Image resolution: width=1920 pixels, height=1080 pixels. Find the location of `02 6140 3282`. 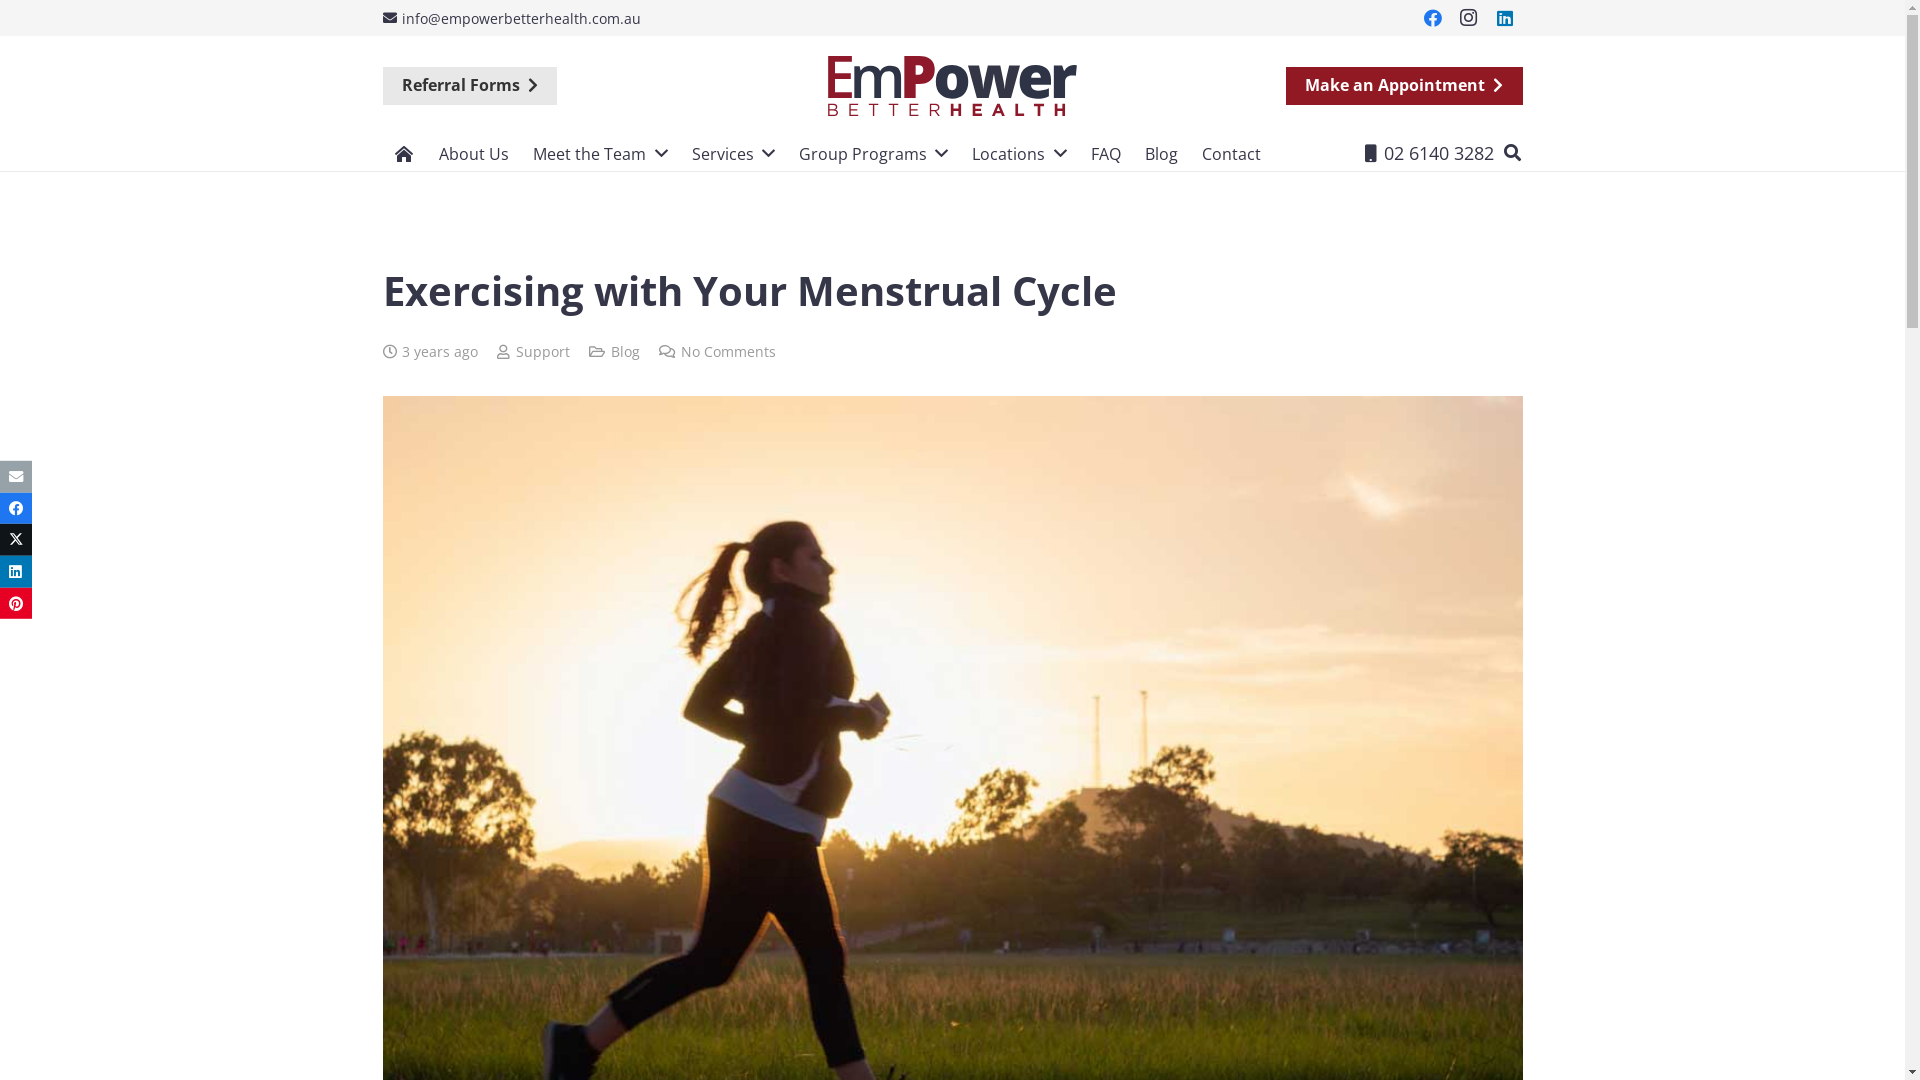

02 6140 3282 is located at coordinates (1429, 153).